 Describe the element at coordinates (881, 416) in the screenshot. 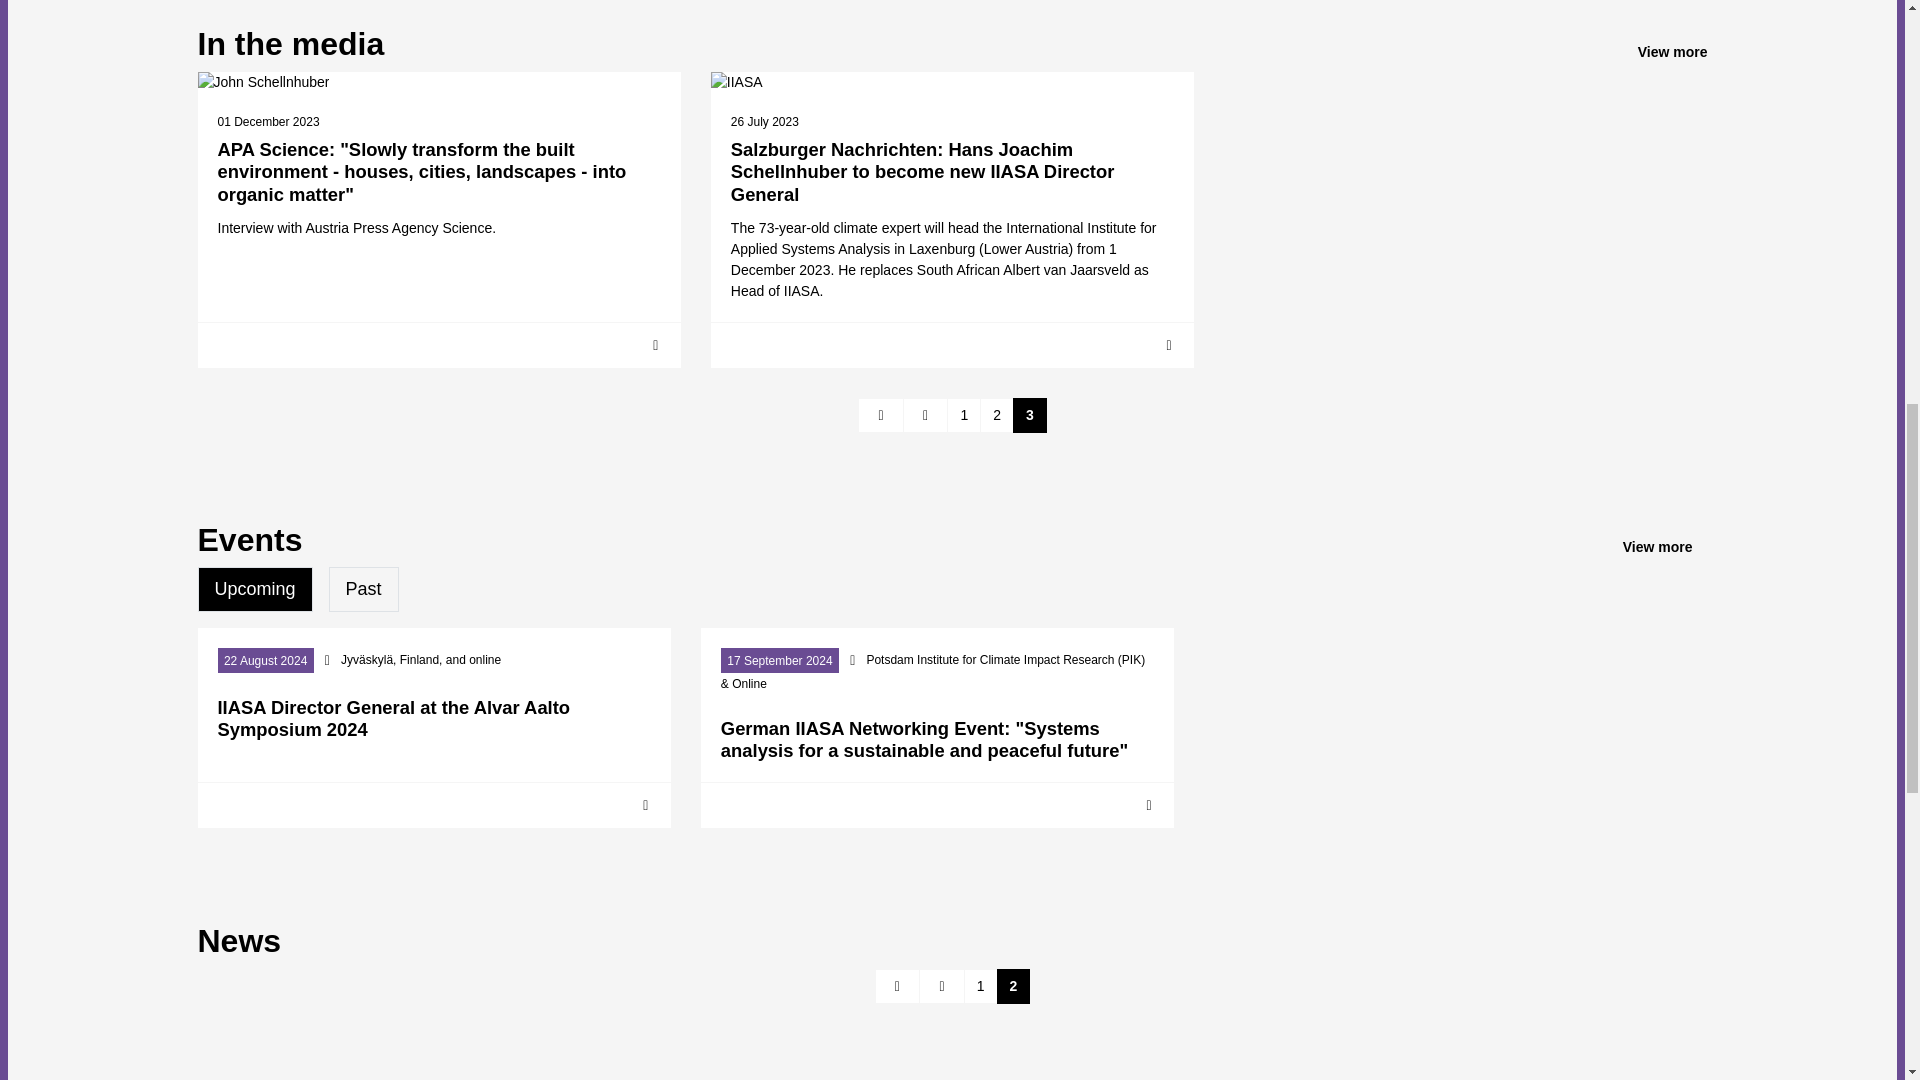

I see `Go to first page` at that location.